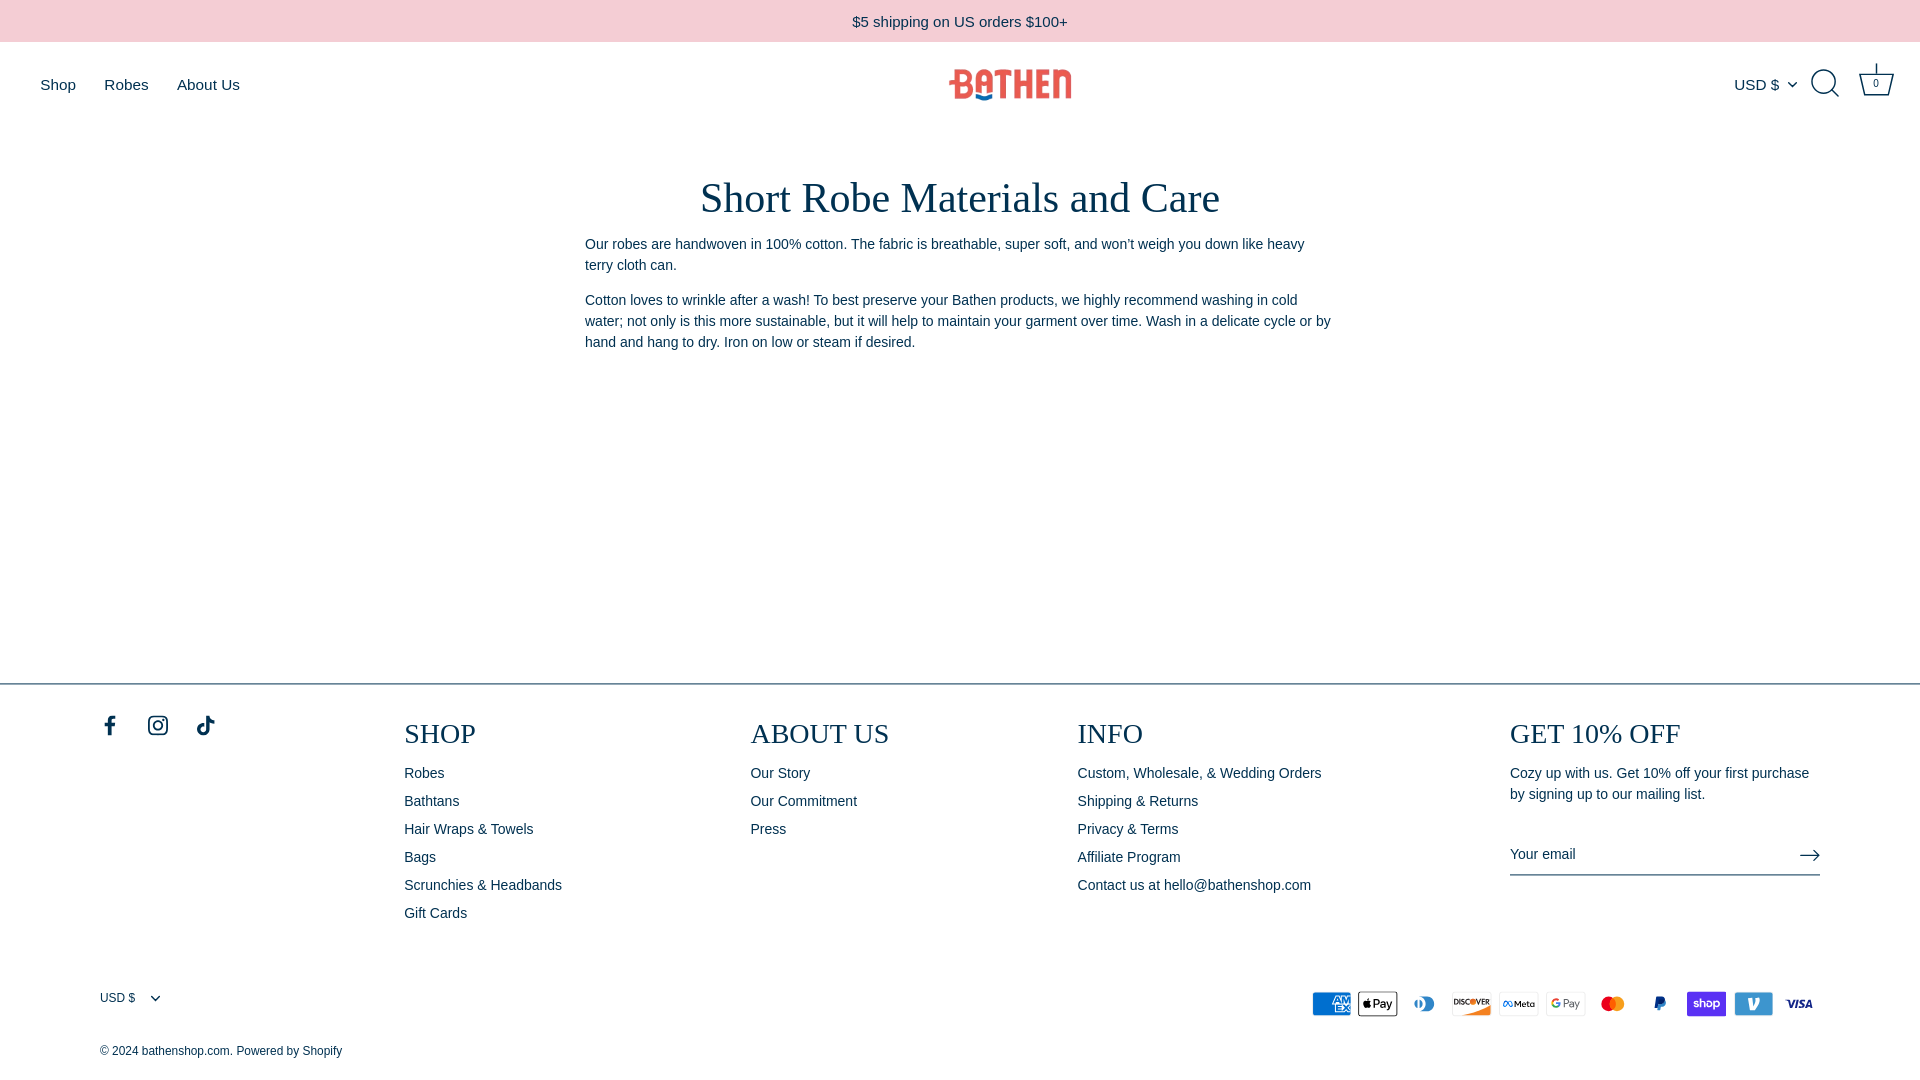 The image size is (1920, 1080). What do you see at coordinates (1800, 1004) in the screenshot?
I see `Visa` at bounding box center [1800, 1004].